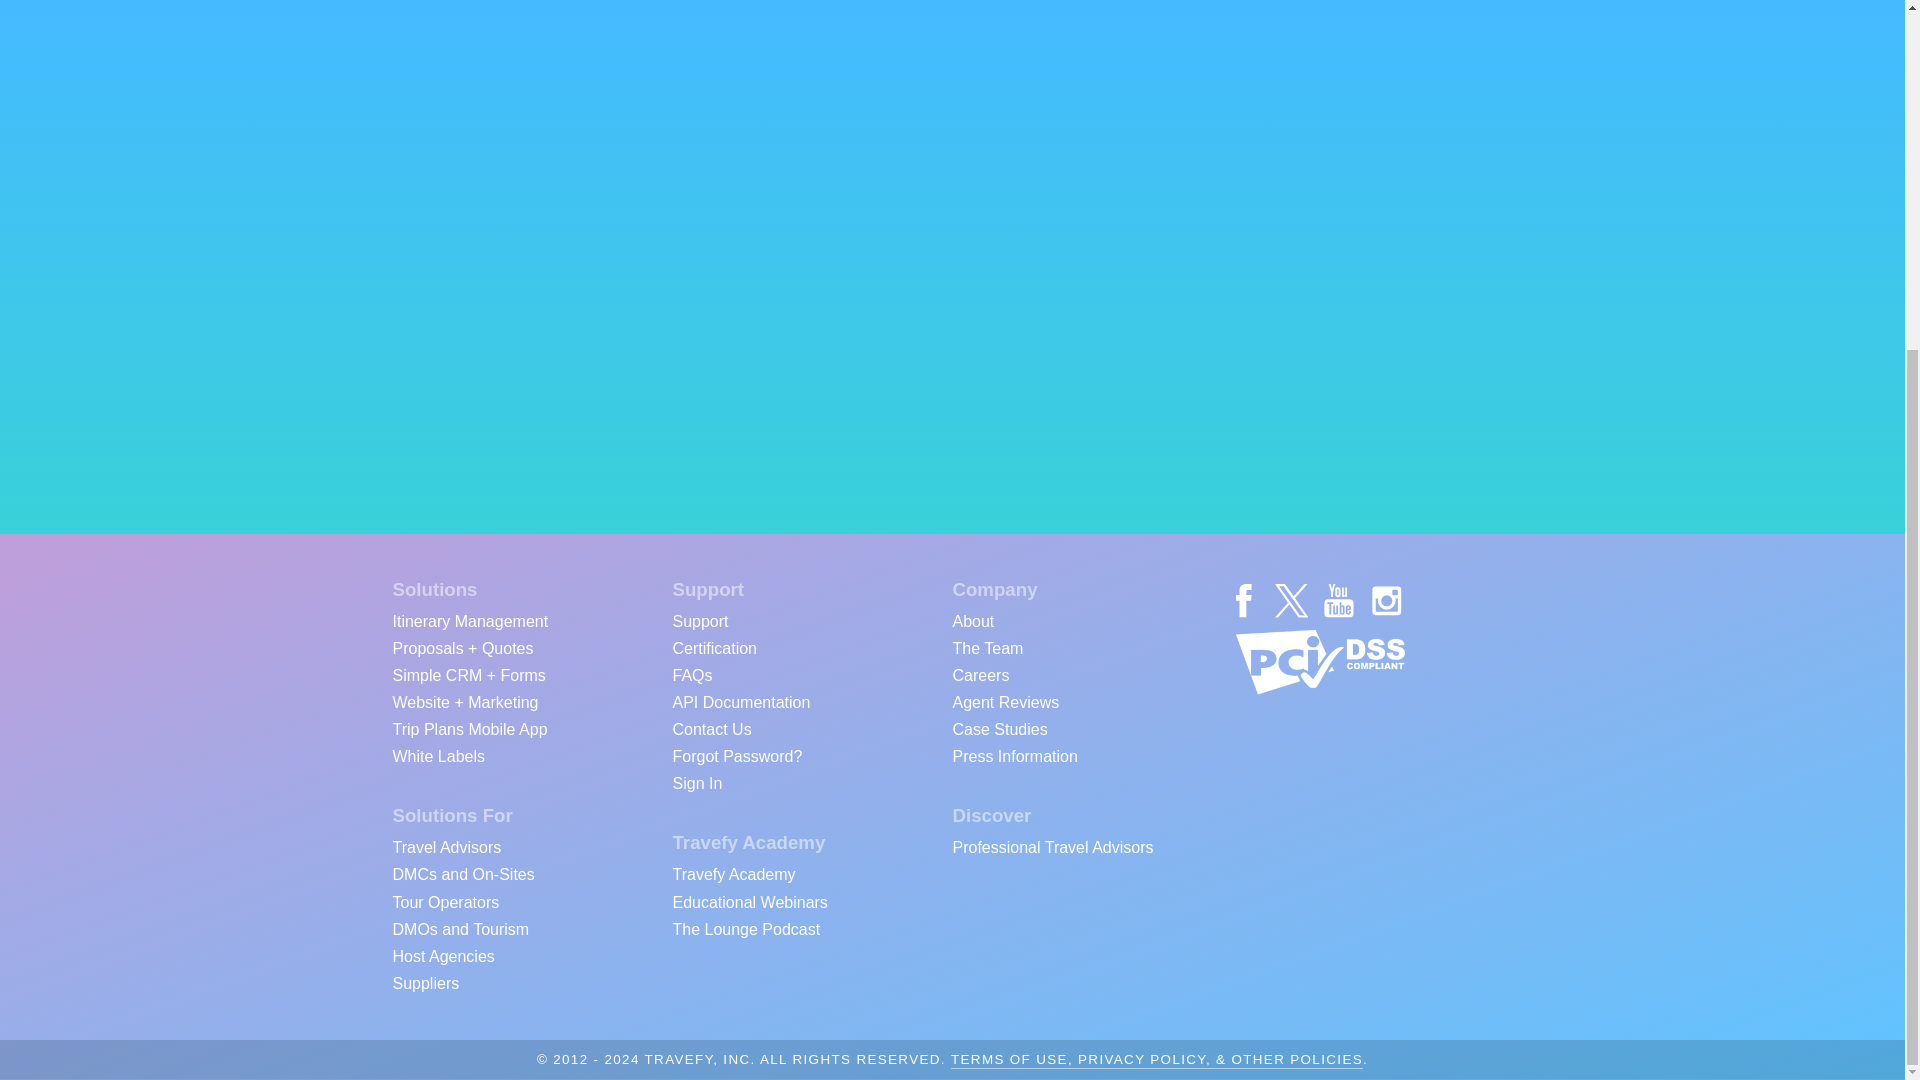 The height and width of the screenshot is (1080, 1920). What do you see at coordinates (700, 620) in the screenshot?
I see `Support` at bounding box center [700, 620].